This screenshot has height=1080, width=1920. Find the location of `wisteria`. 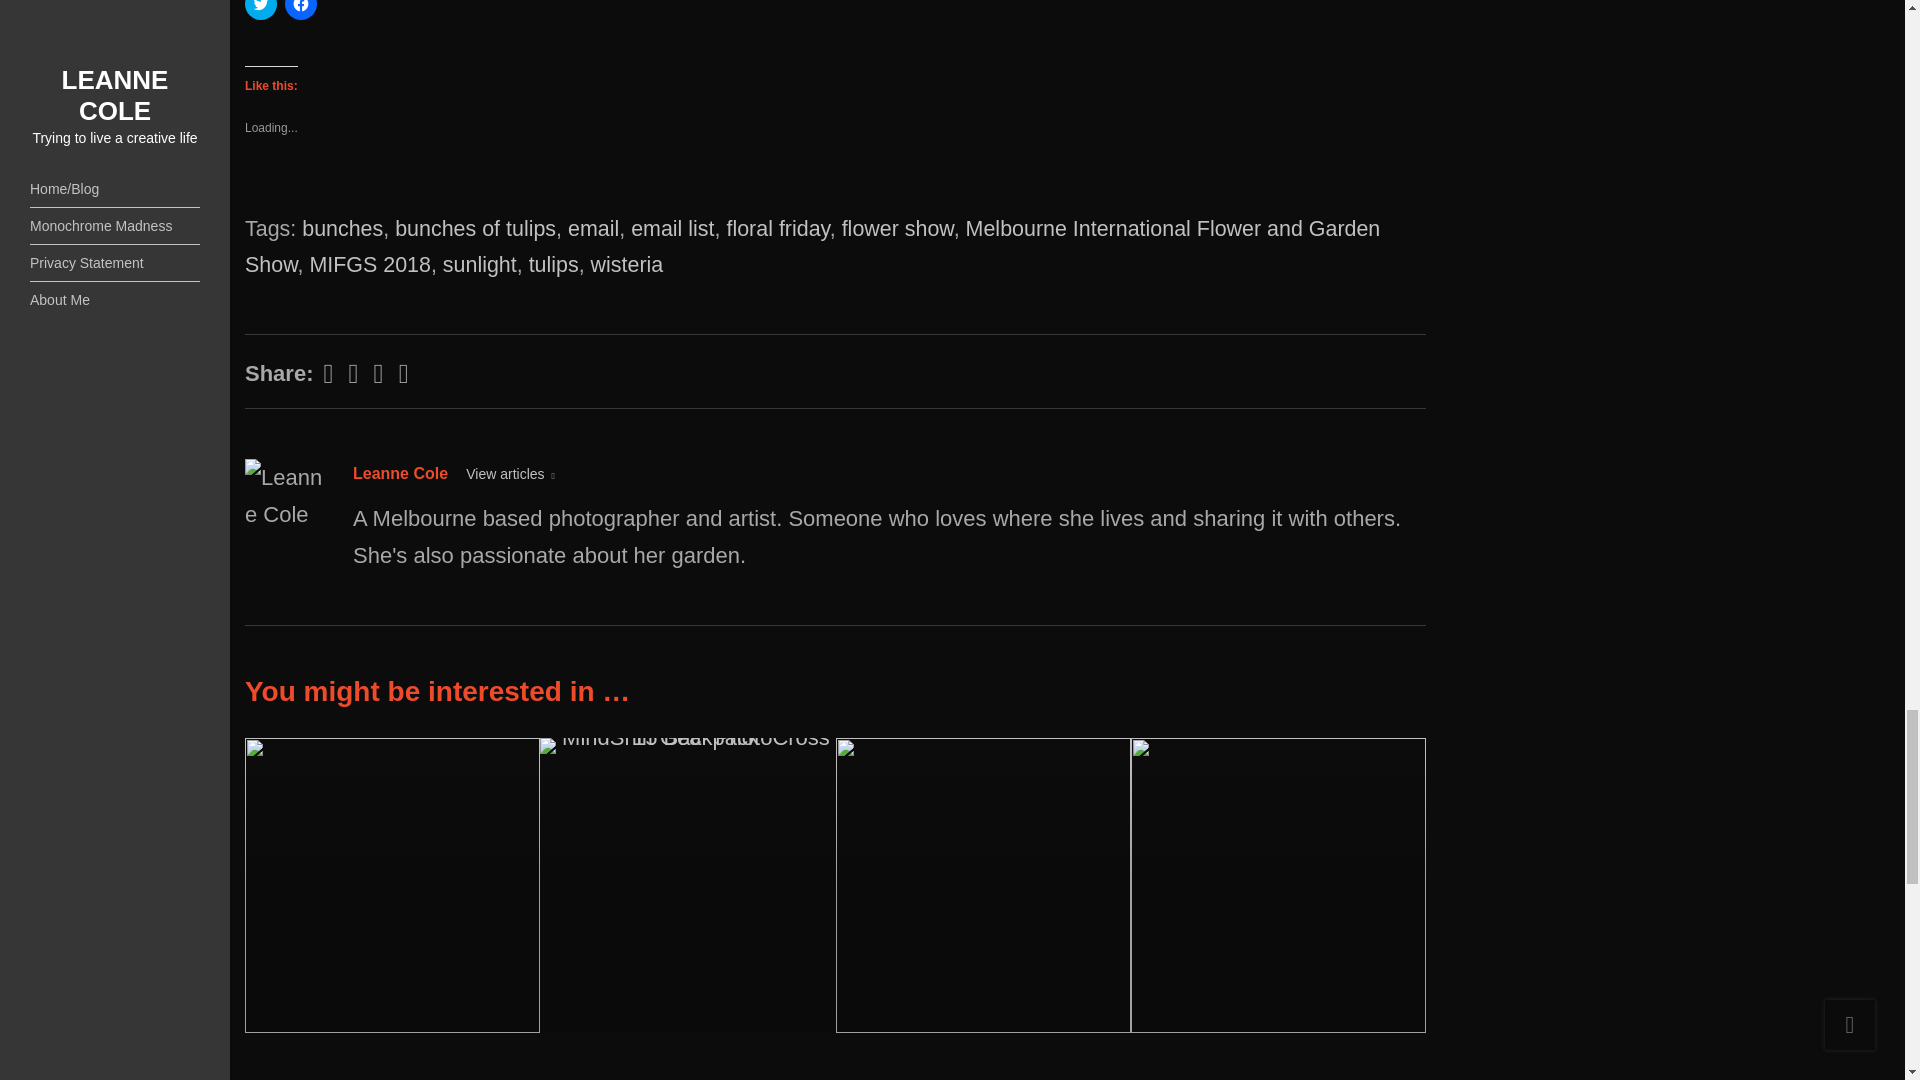

wisteria is located at coordinates (628, 264).